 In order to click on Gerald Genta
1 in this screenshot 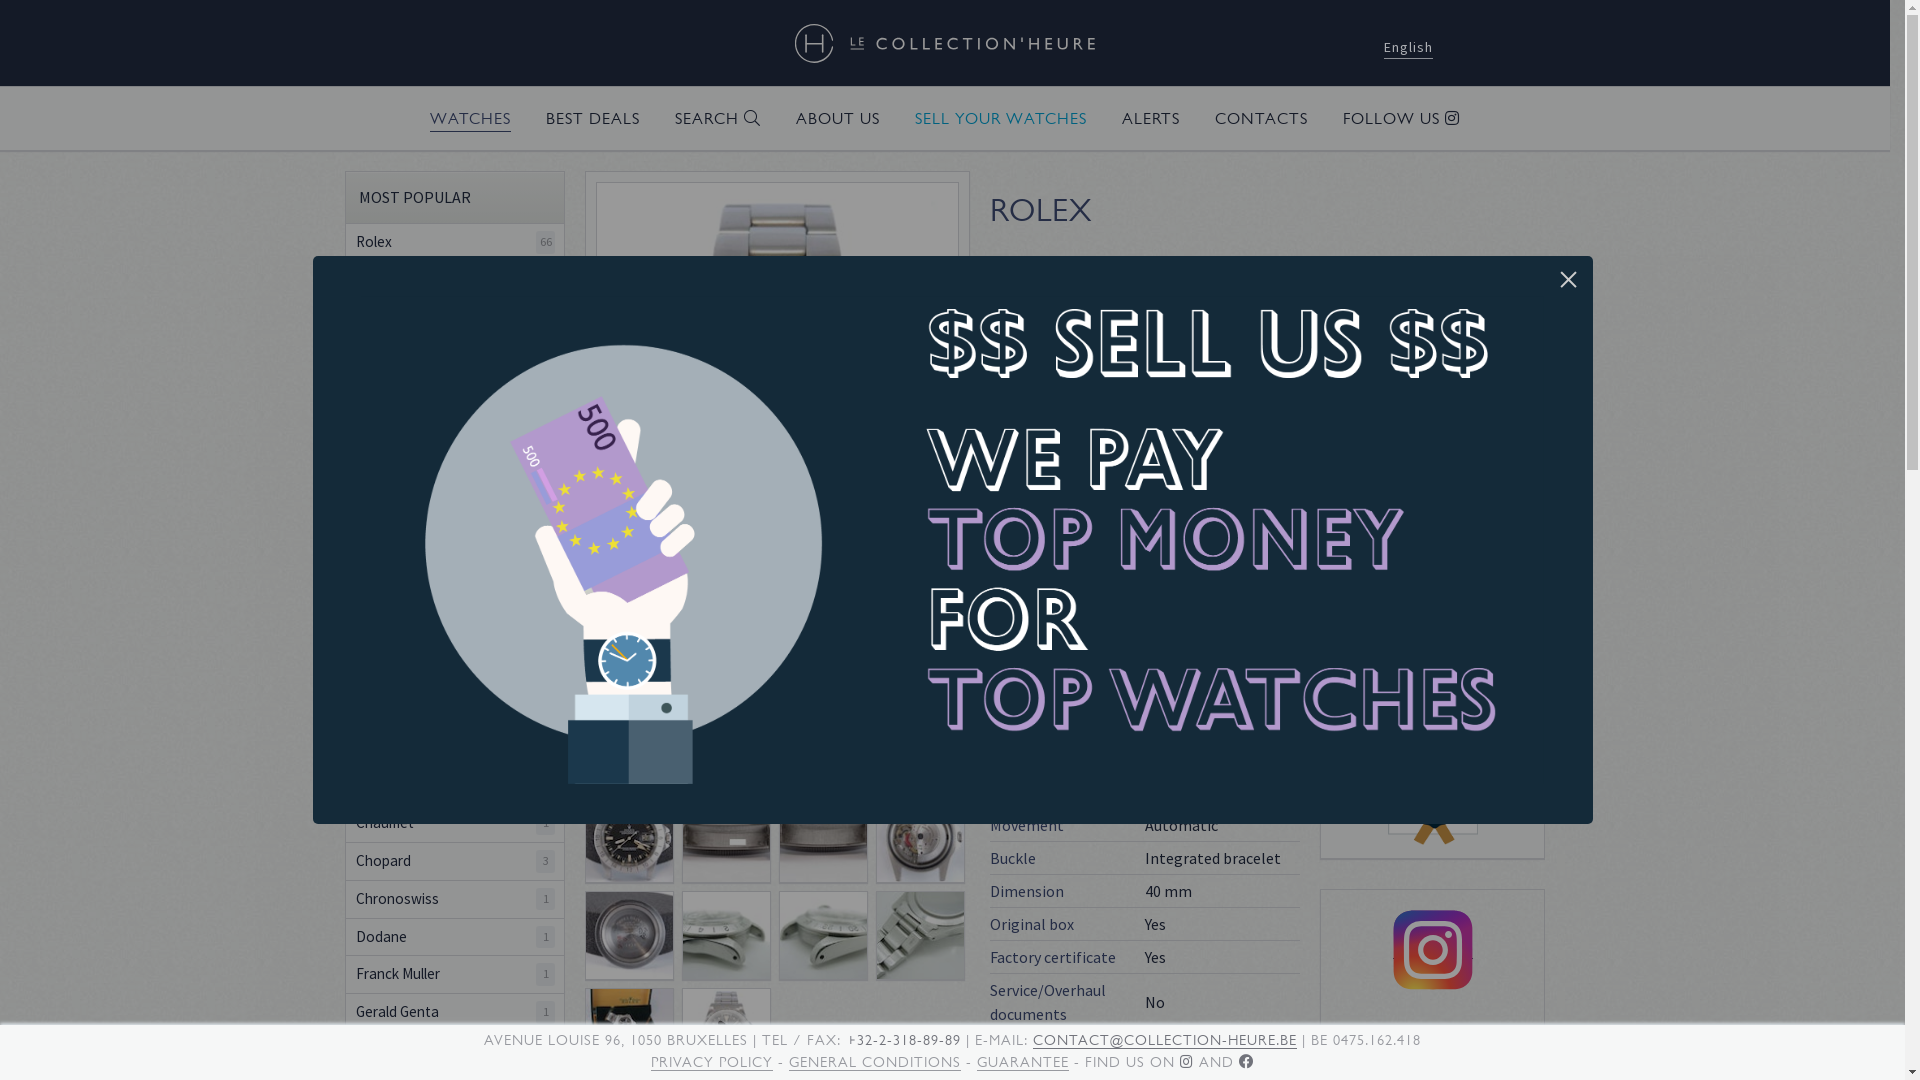, I will do `click(455, 1012)`.